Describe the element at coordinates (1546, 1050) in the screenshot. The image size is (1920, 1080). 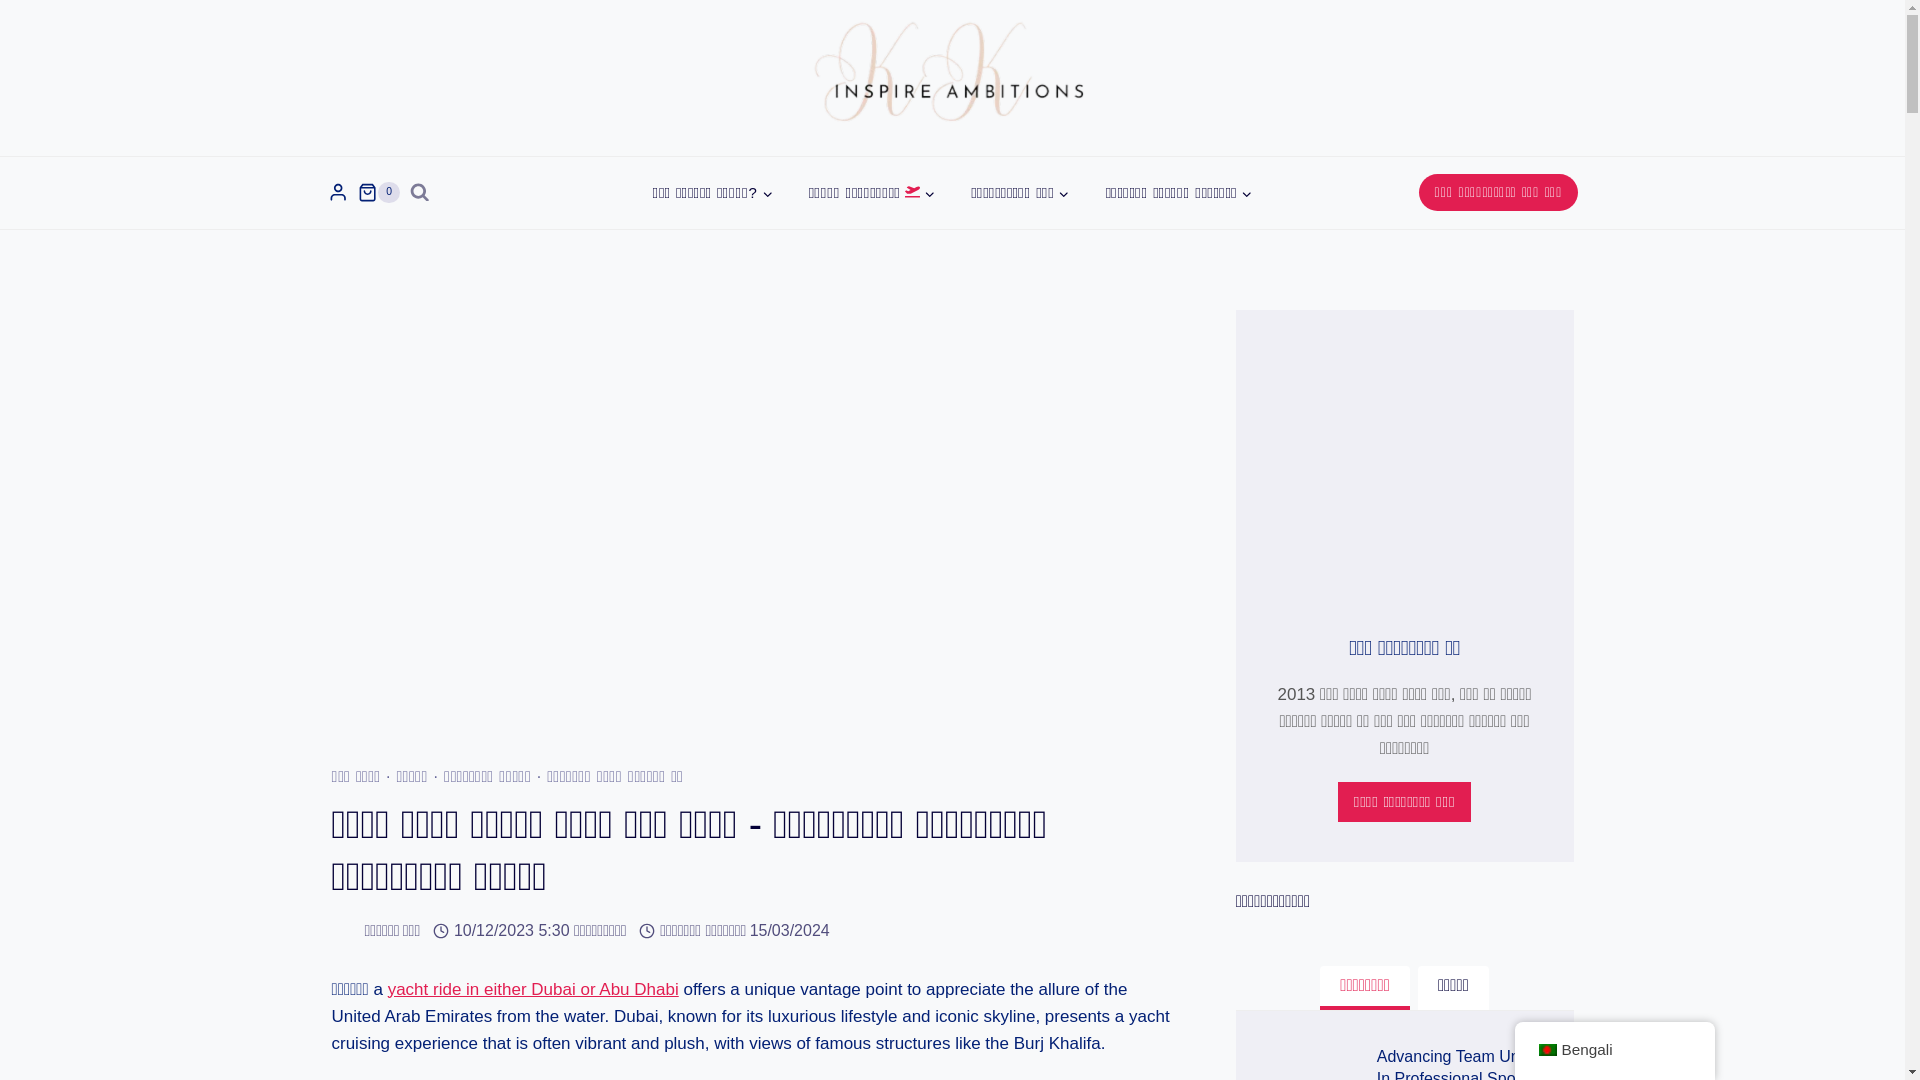
I see `Bengali` at that location.